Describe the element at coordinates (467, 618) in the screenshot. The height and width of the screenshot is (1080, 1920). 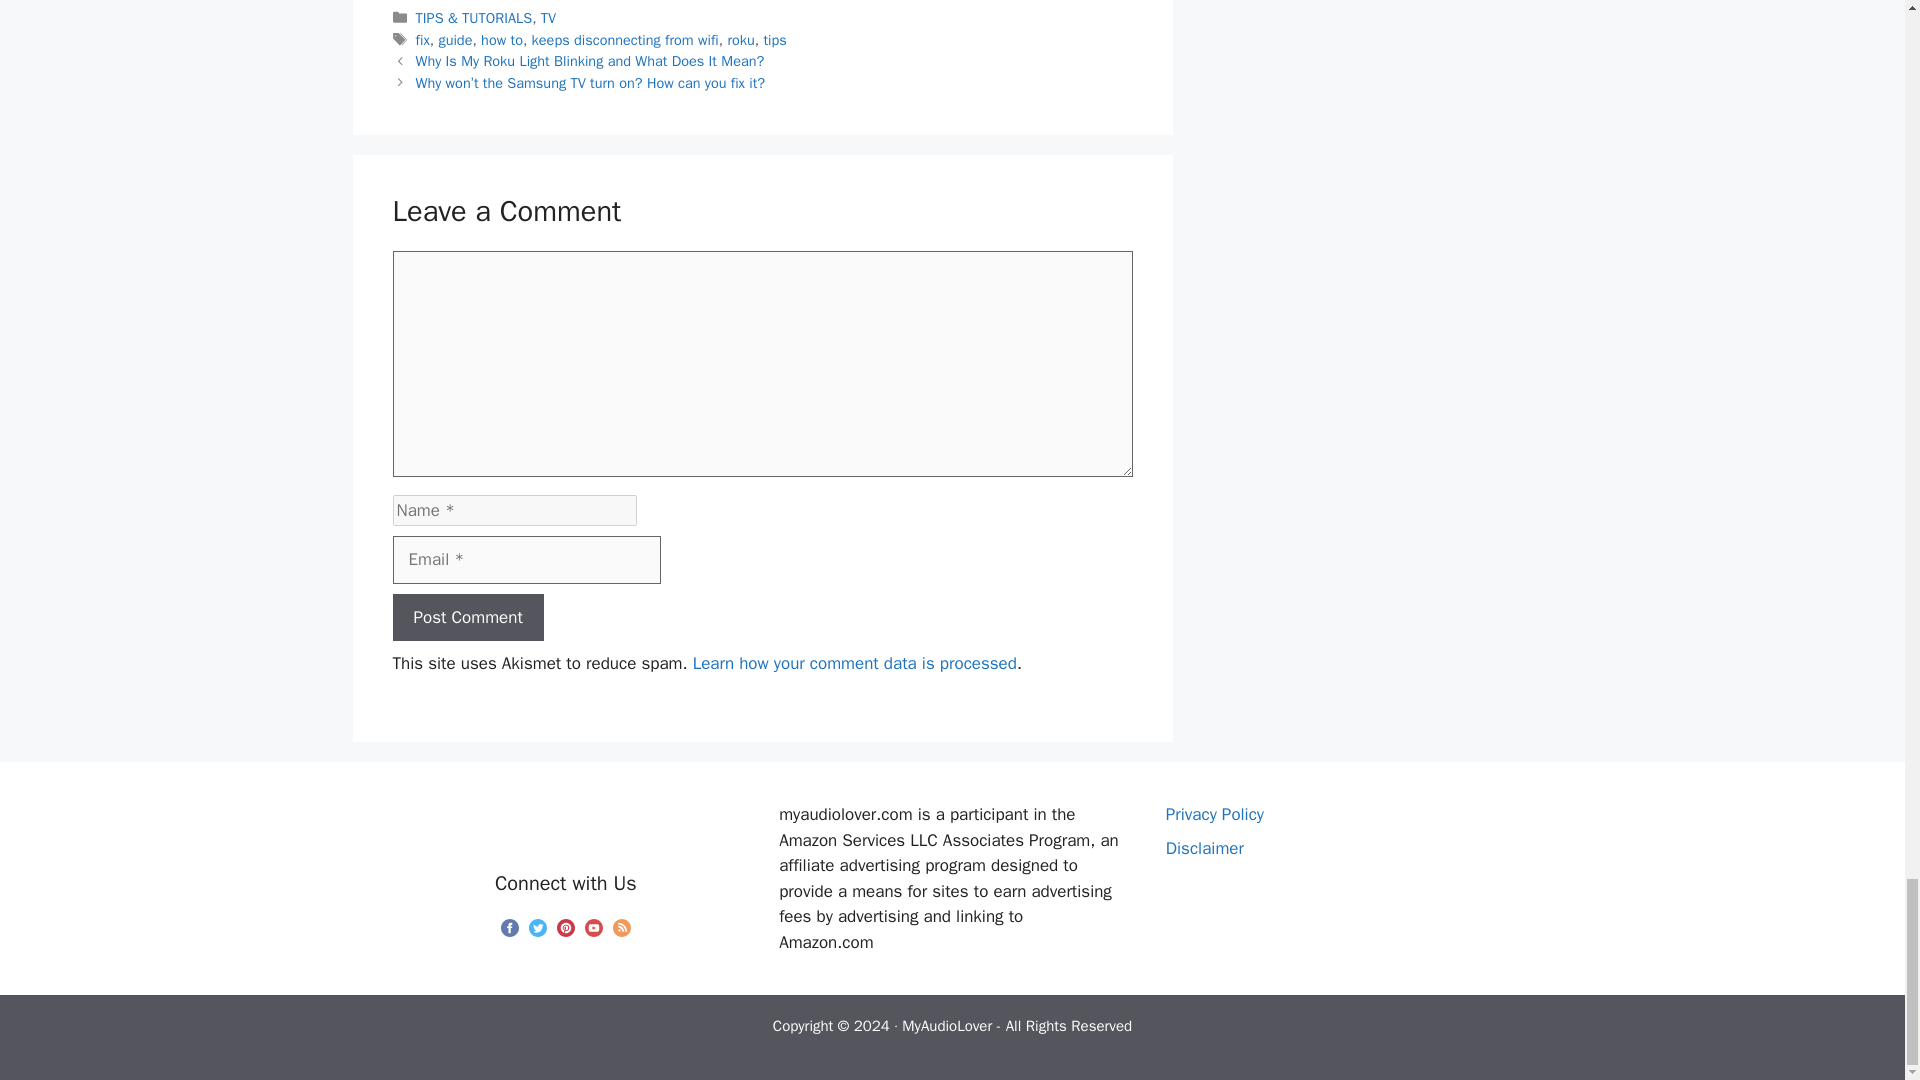
I see `Post Comment` at that location.